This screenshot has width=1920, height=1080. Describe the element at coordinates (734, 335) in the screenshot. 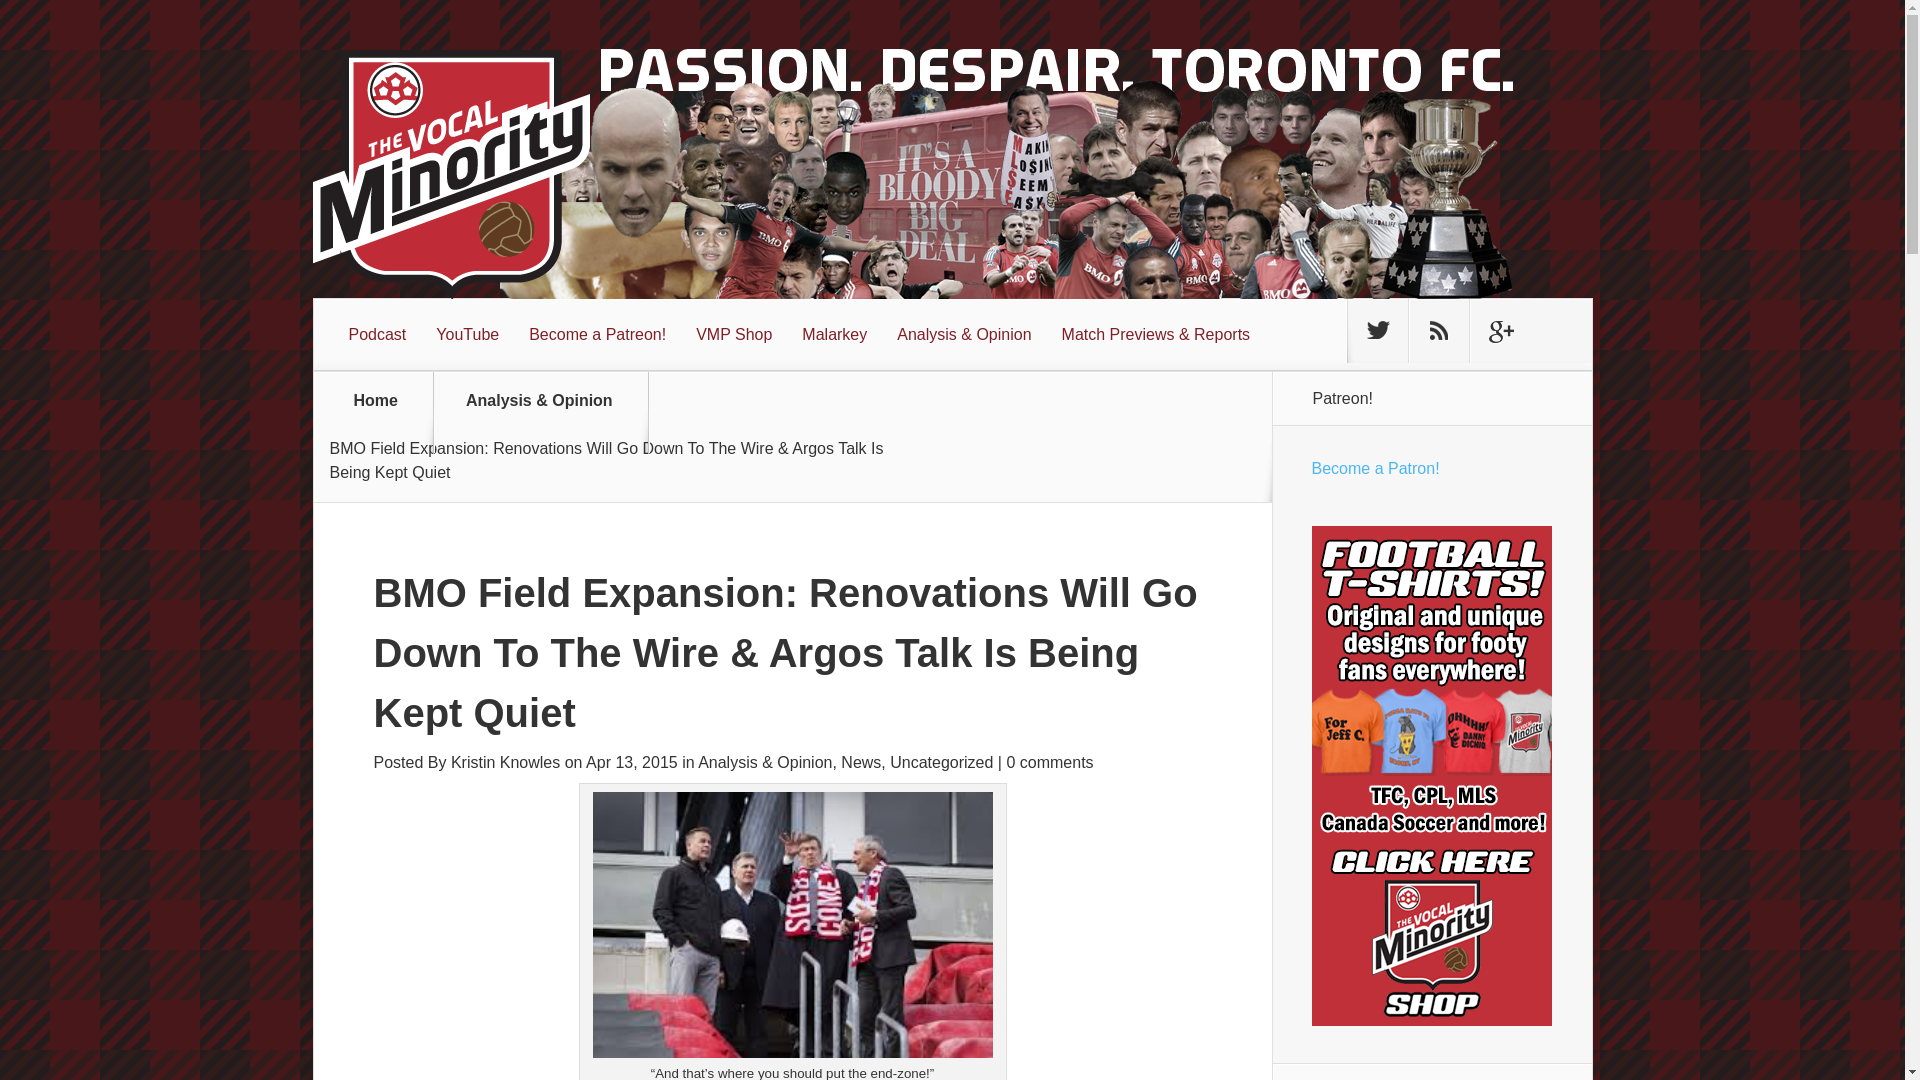

I see `VMP Shop` at that location.